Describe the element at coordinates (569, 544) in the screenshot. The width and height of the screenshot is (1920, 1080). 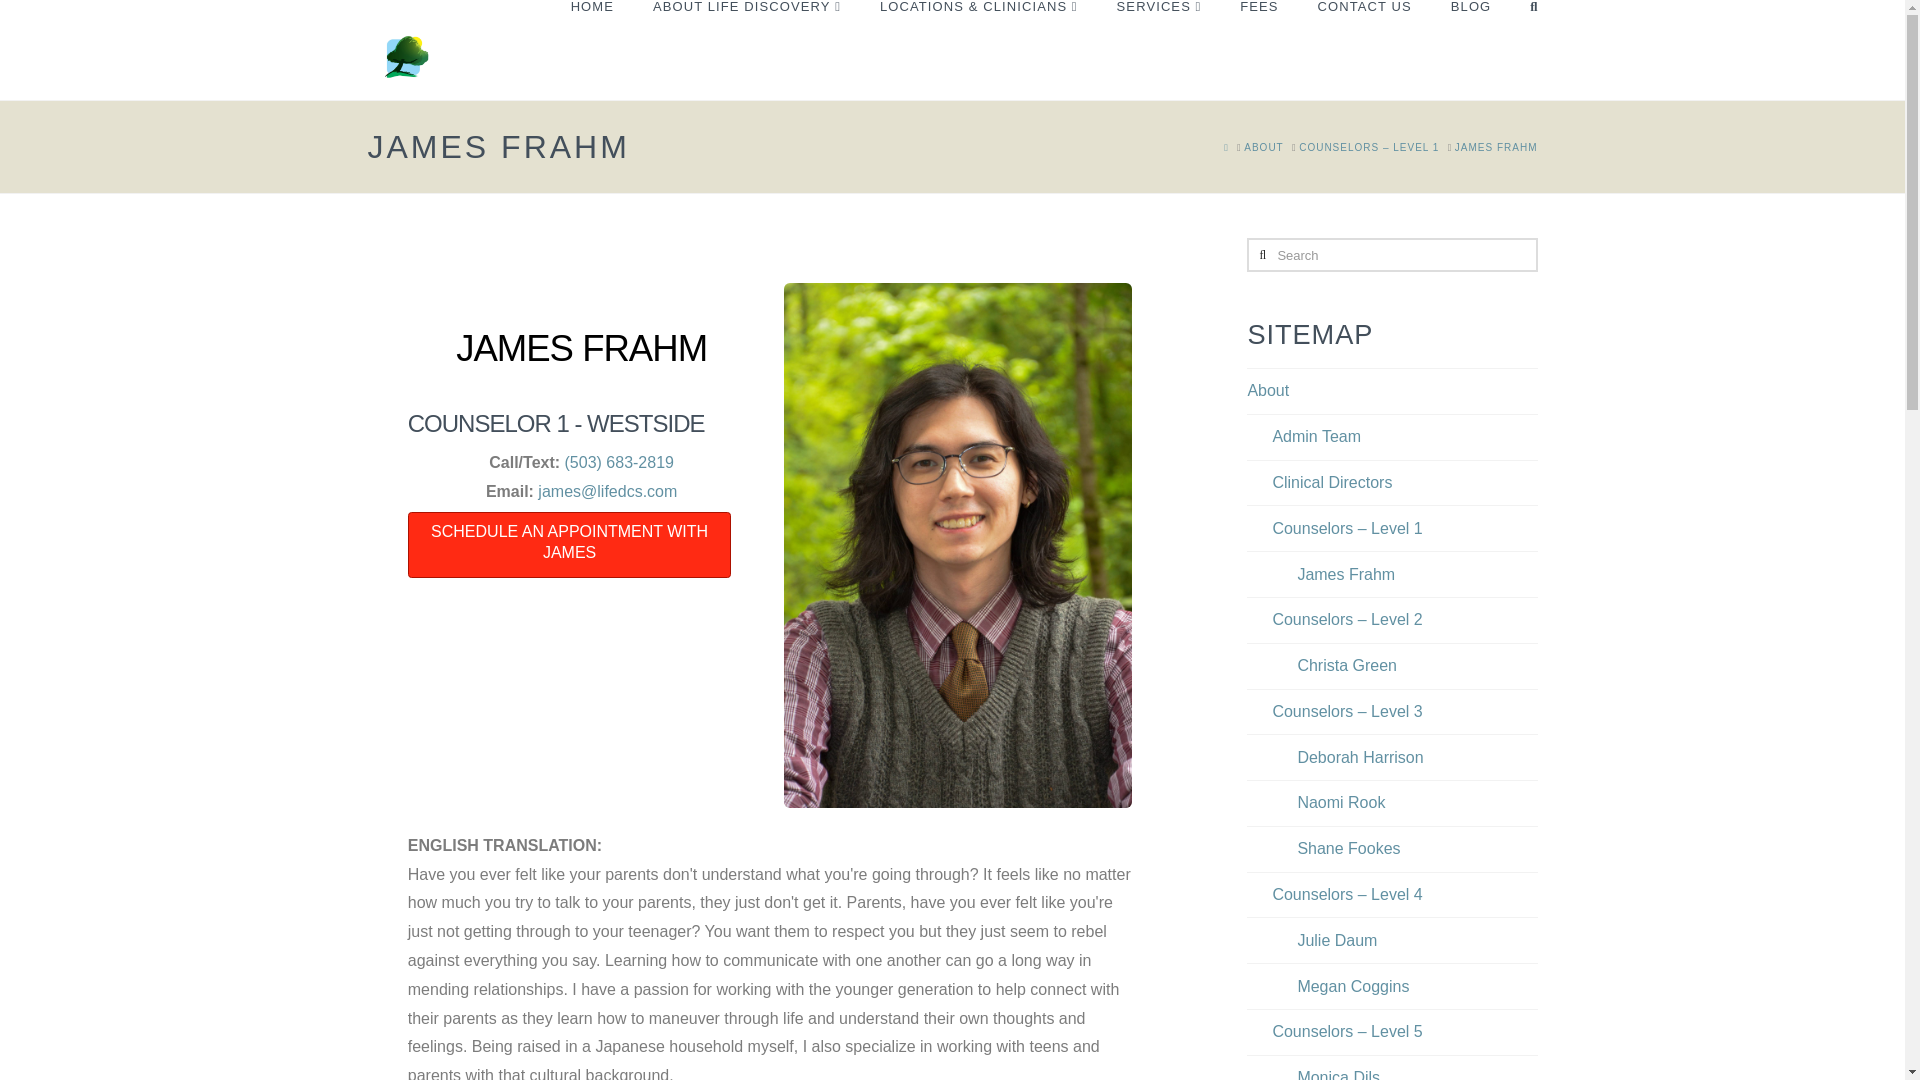
I see `Click to Schedule` at that location.